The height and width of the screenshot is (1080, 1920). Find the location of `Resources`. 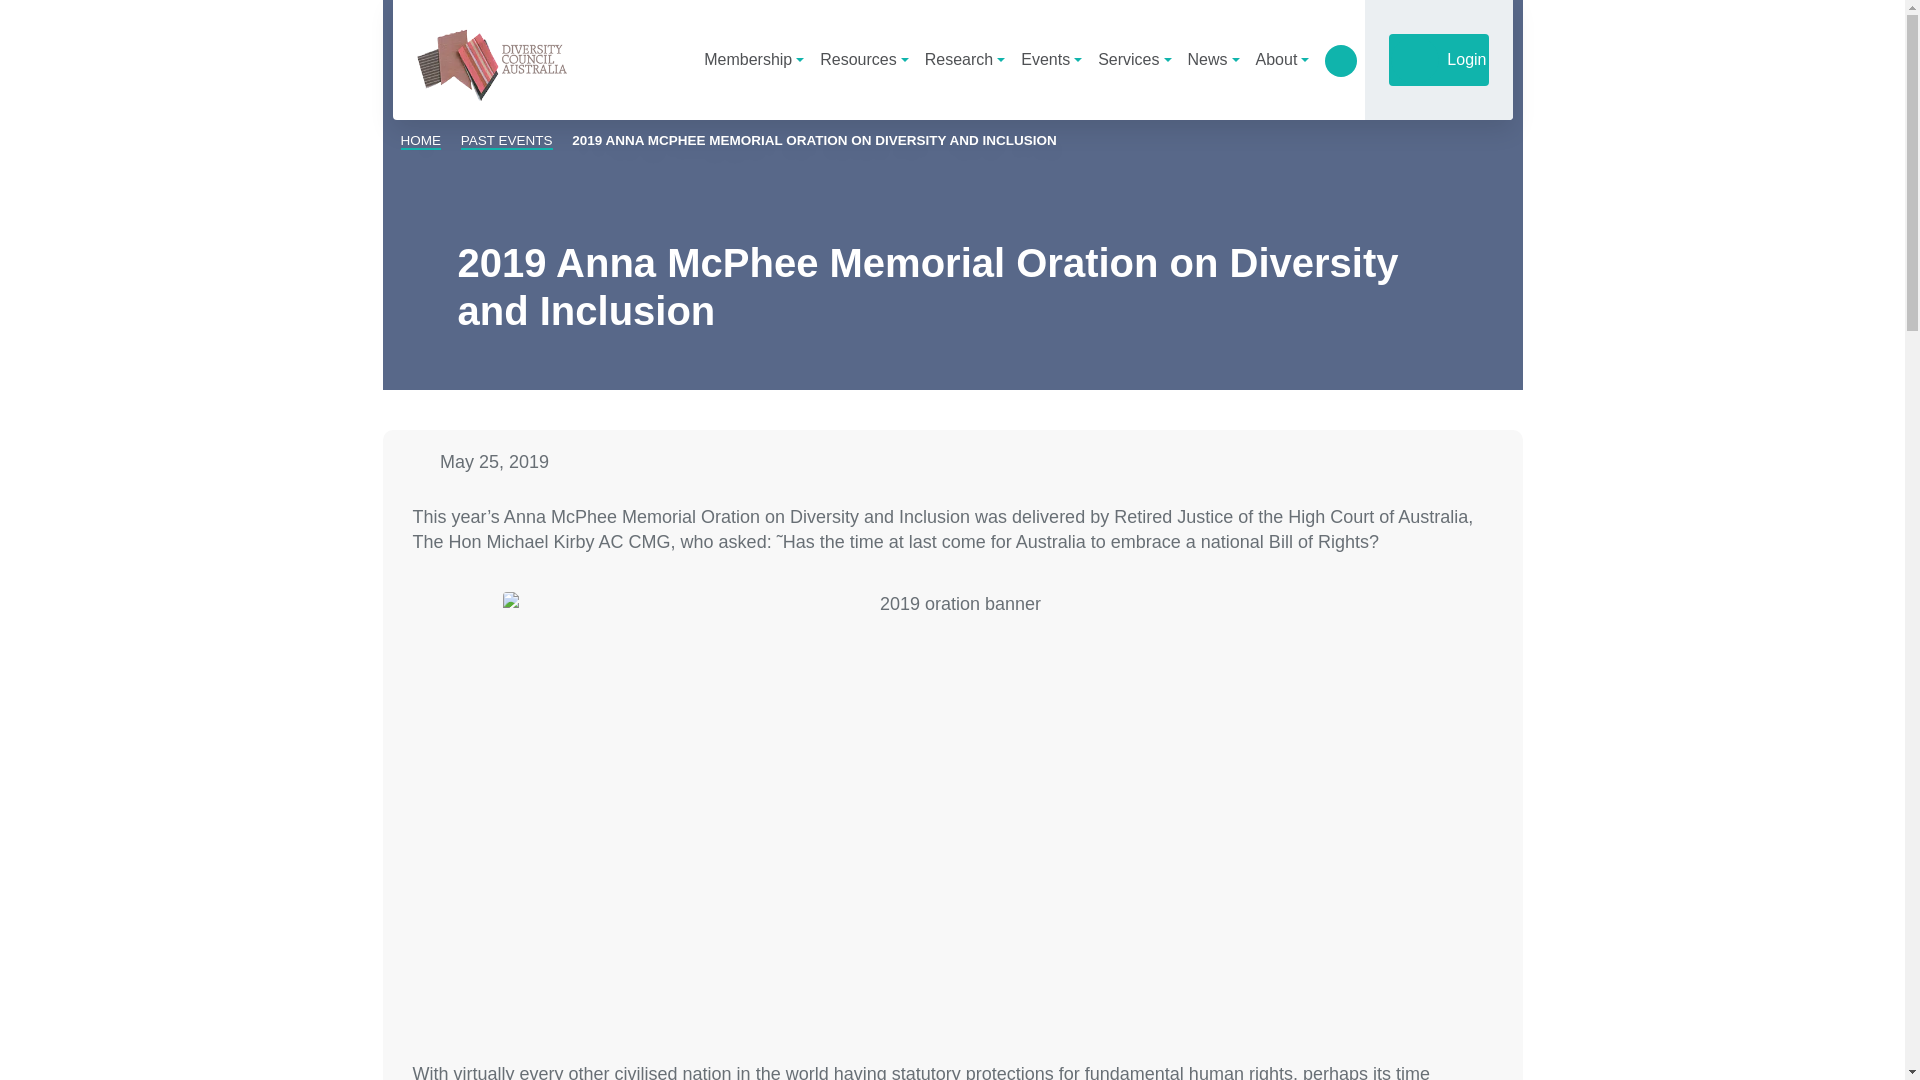

Resources is located at coordinates (864, 59).